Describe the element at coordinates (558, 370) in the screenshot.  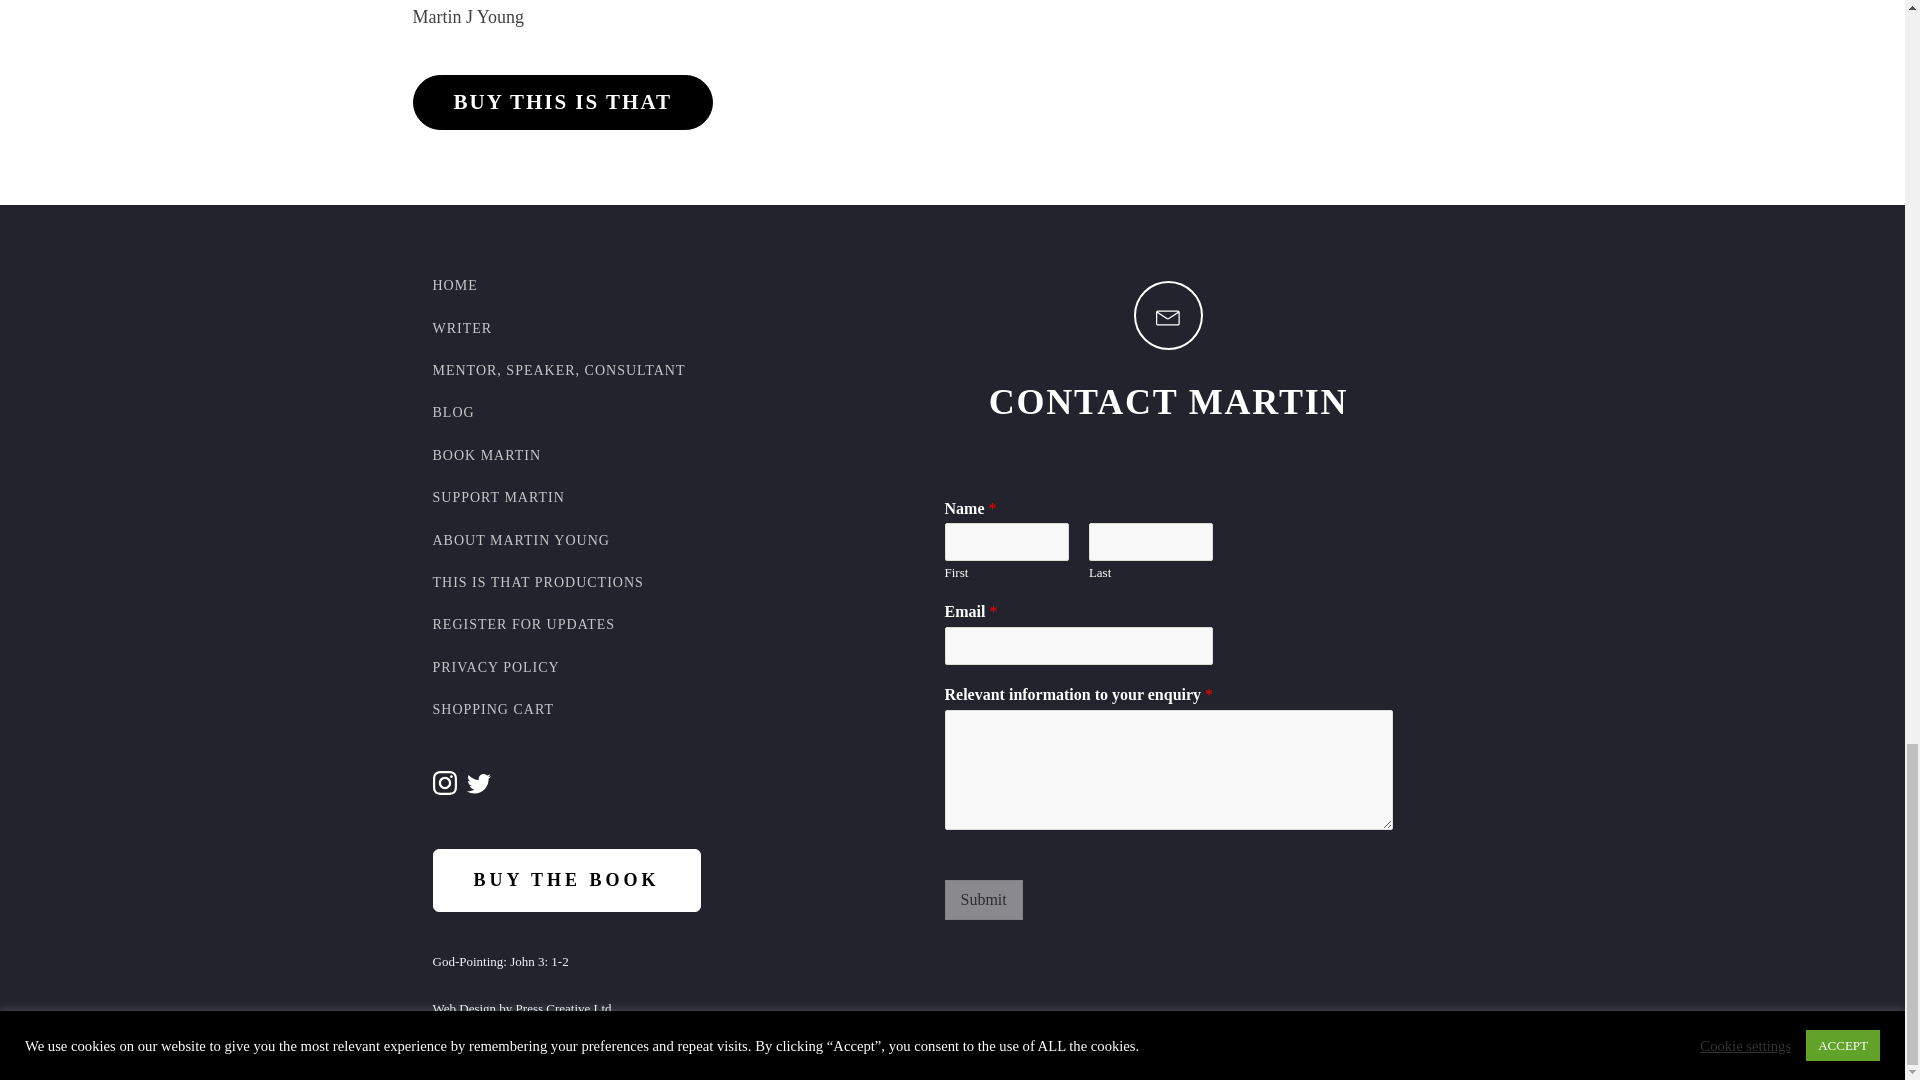
I see `MENTOR, SPEAKER, CONSULTANT` at that location.